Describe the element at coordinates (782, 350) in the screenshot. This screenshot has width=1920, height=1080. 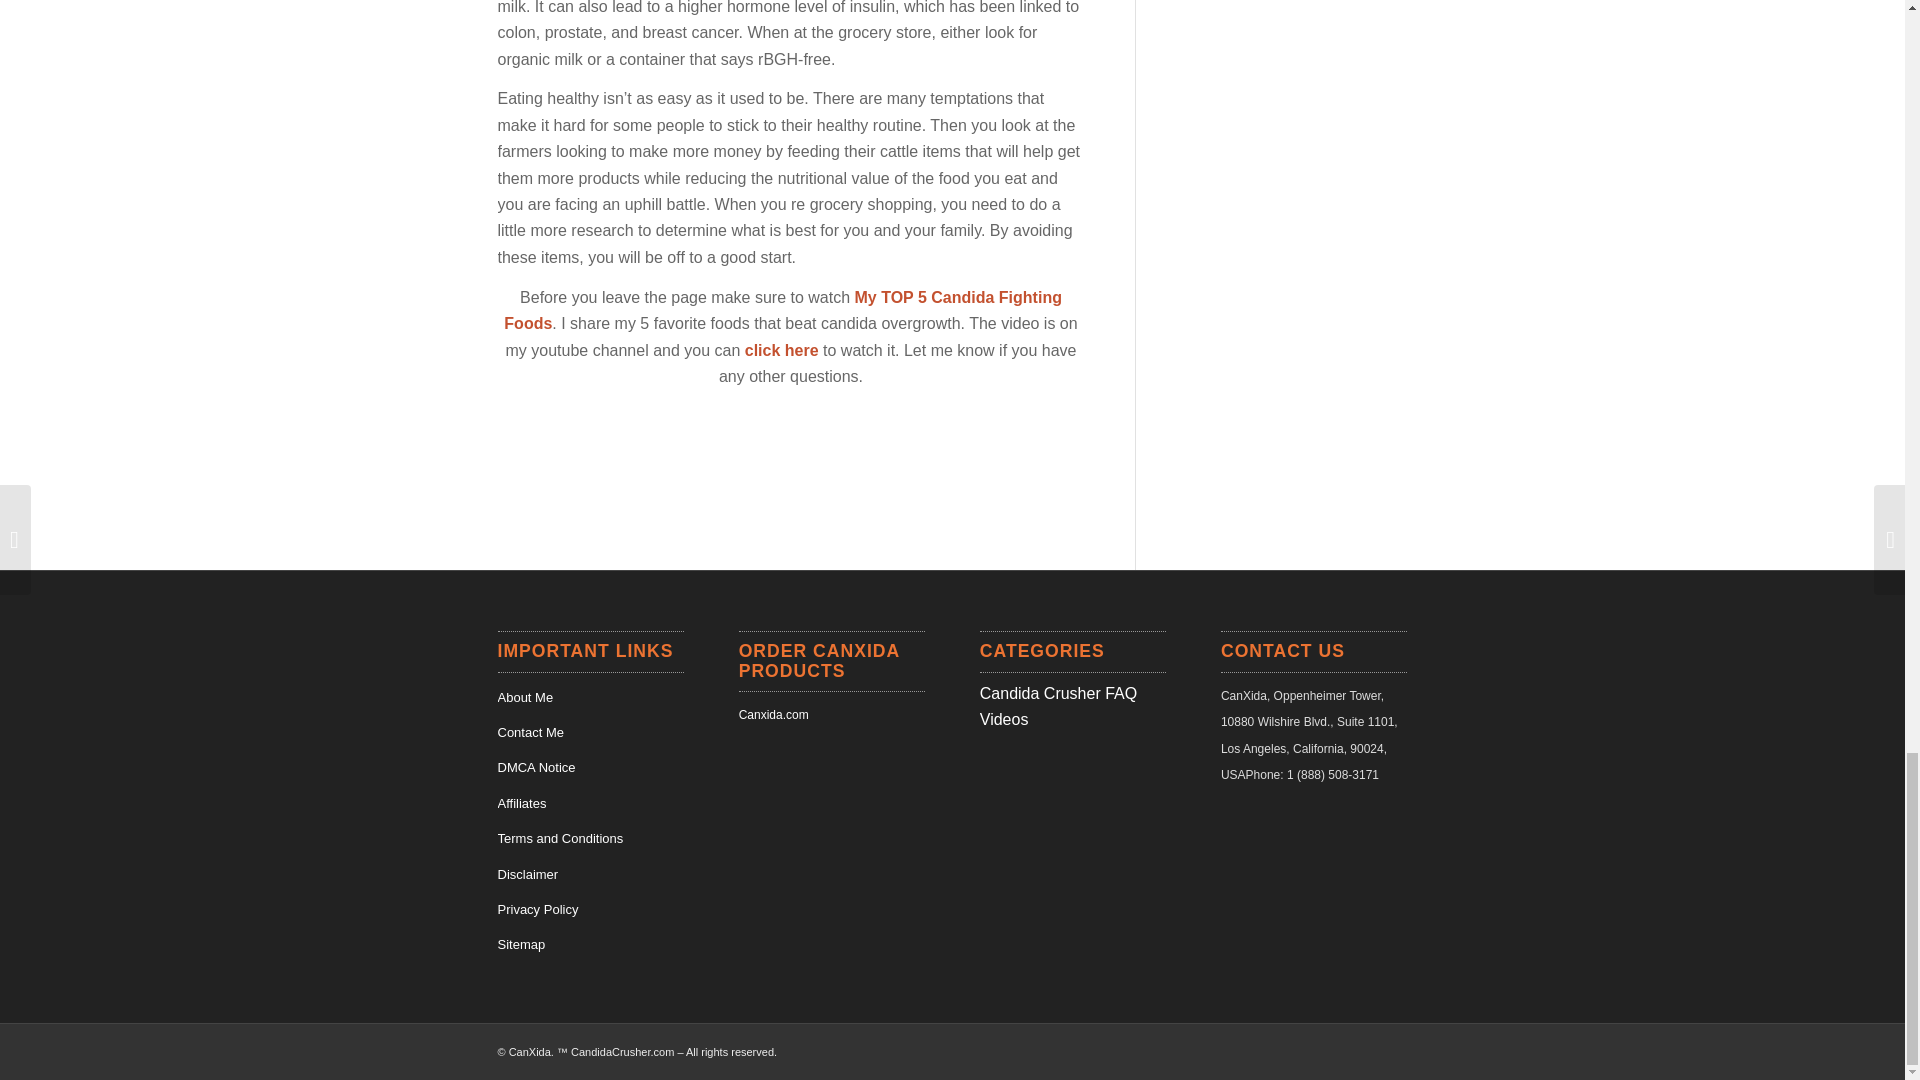
I see `click here` at that location.